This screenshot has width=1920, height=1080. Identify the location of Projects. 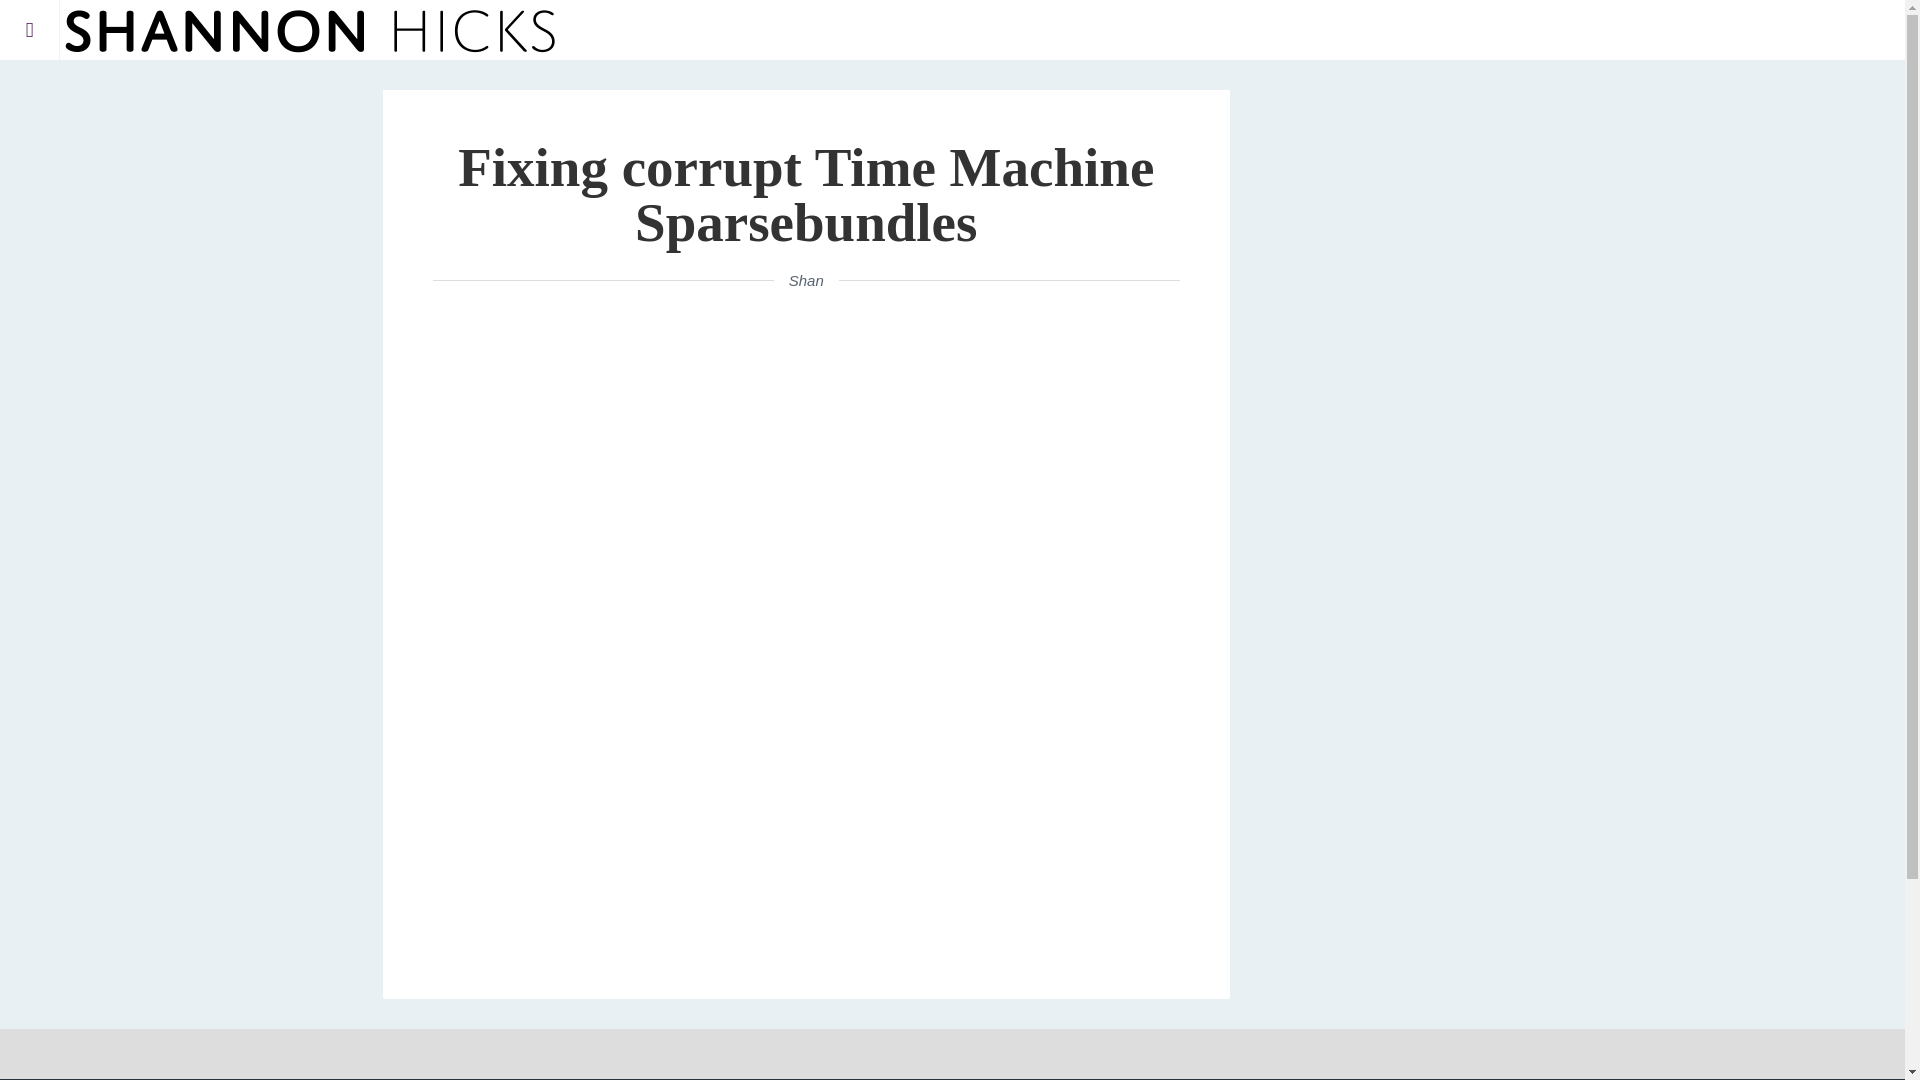
(148, 86).